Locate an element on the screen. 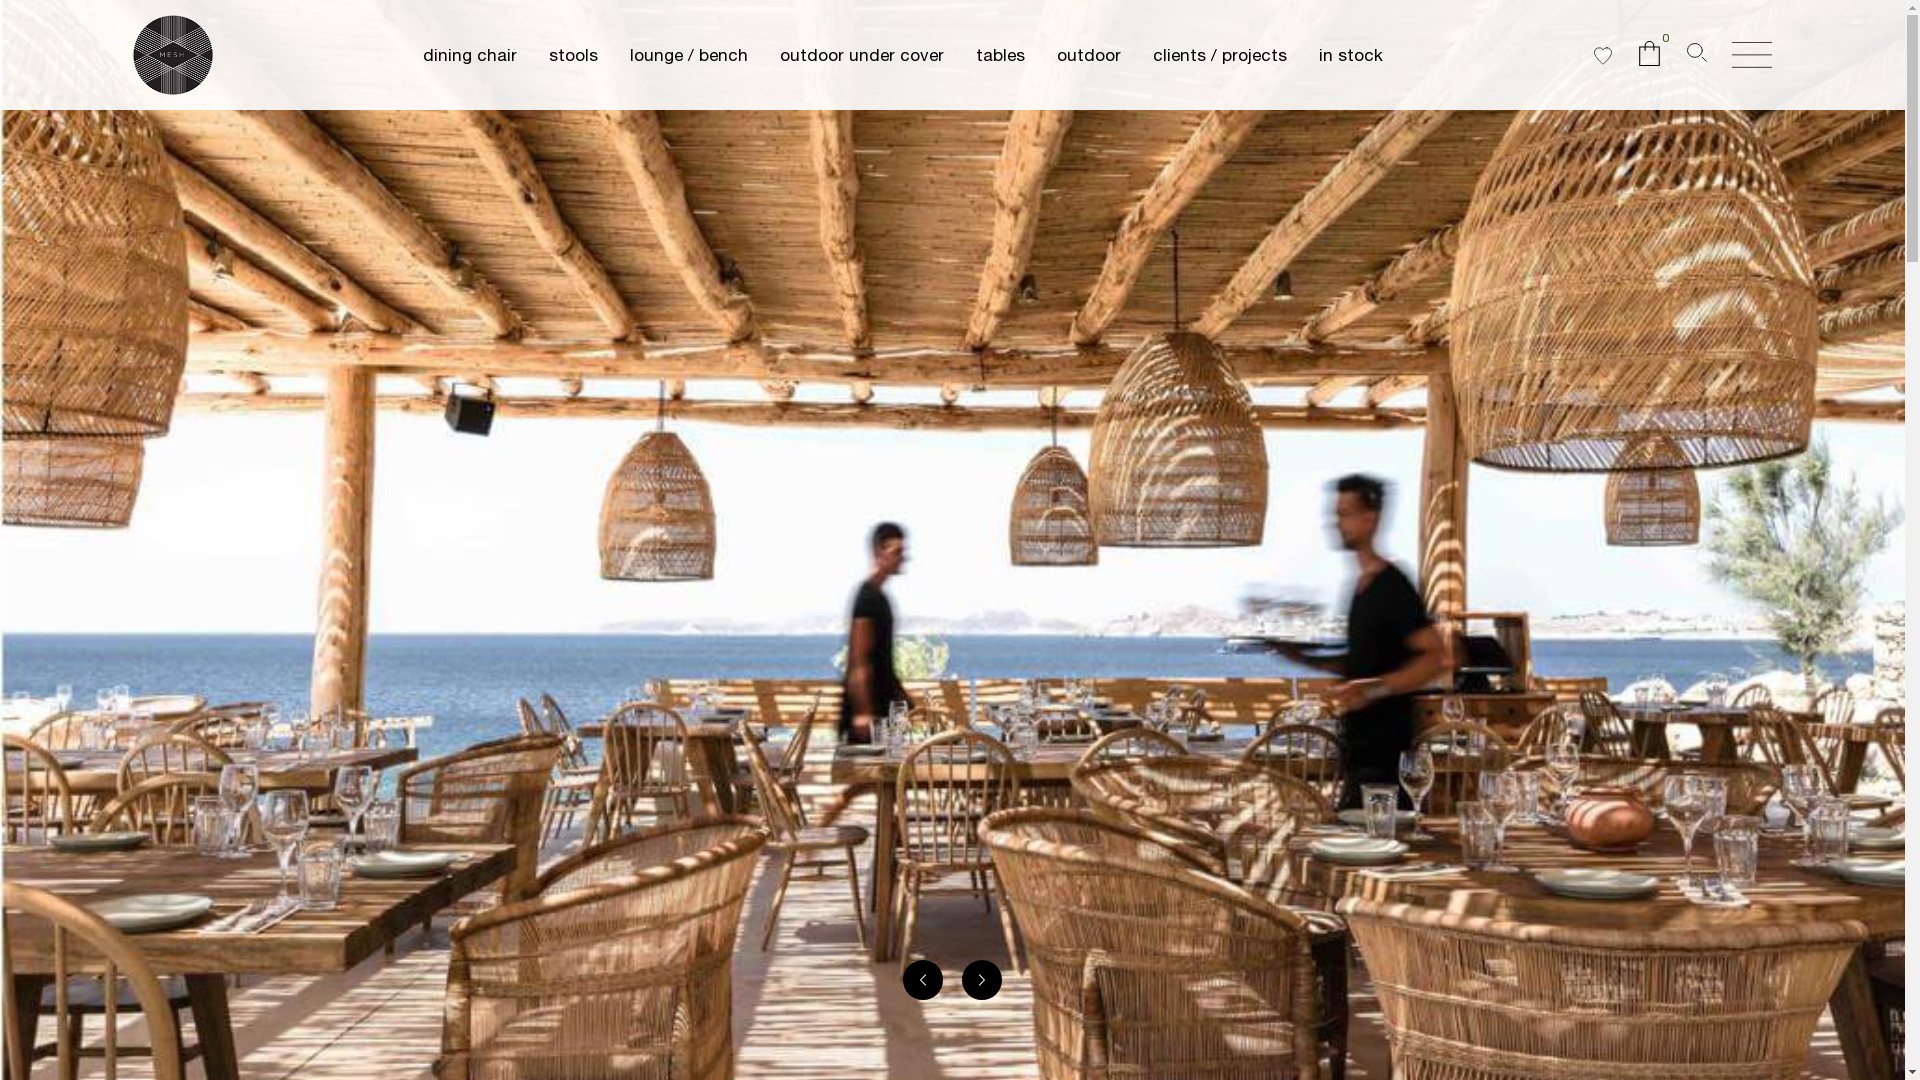 This screenshot has height=1080, width=1920. dining chair is located at coordinates (470, 55).